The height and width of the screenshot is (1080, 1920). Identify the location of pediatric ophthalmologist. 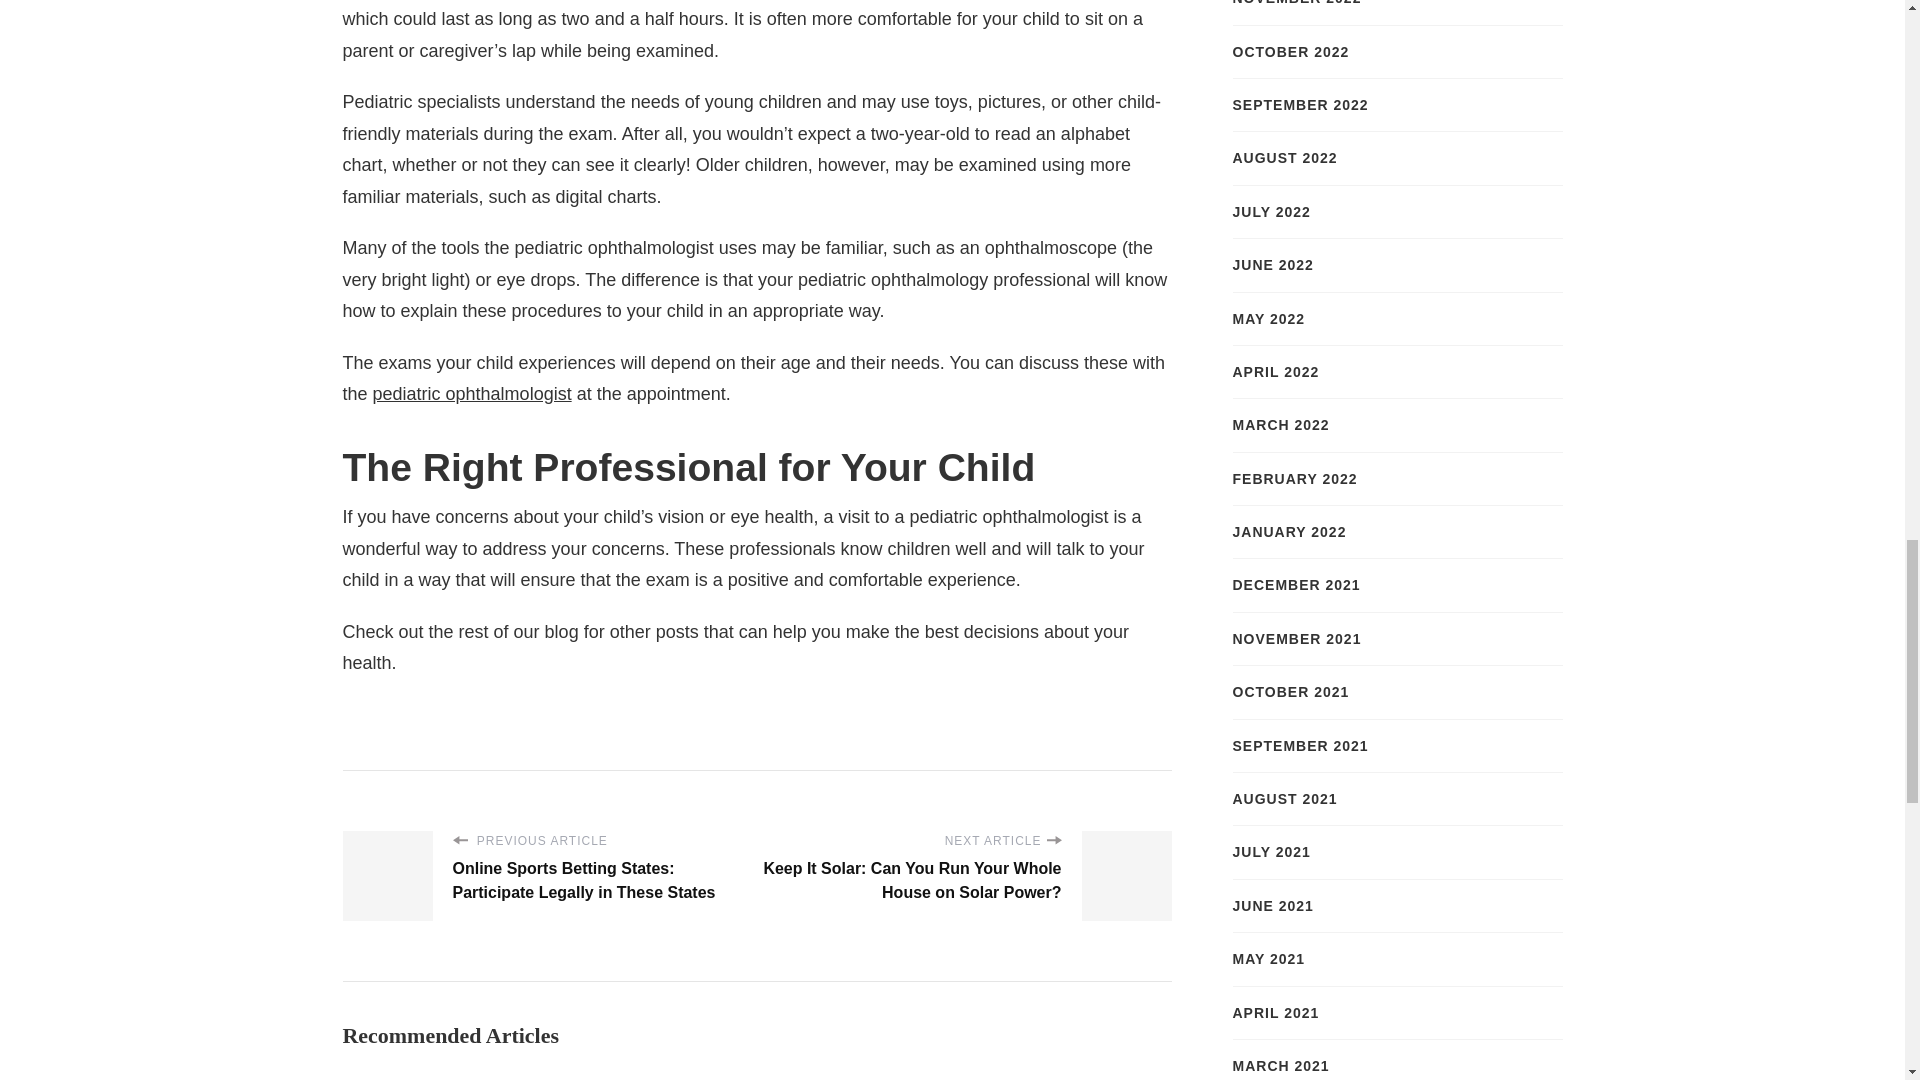
(472, 394).